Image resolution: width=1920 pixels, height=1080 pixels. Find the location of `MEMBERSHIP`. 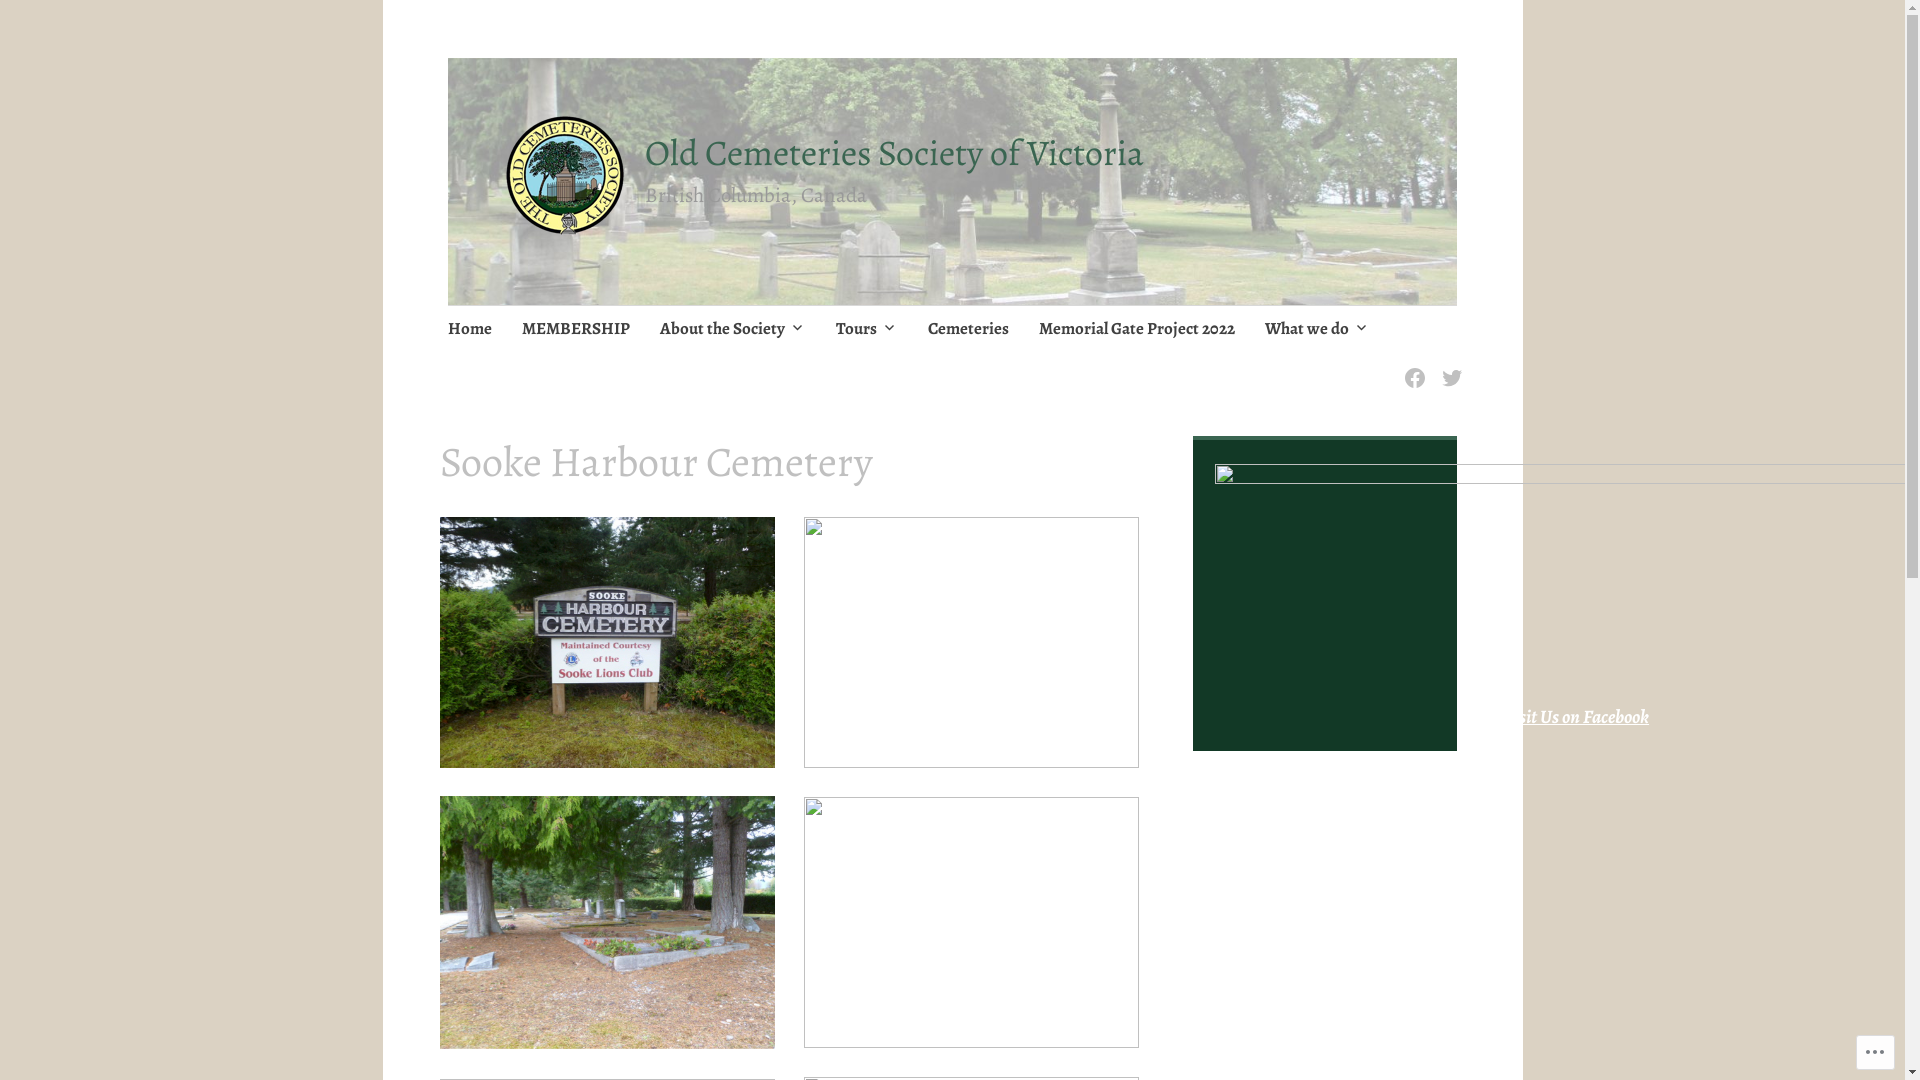

MEMBERSHIP is located at coordinates (576, 330).